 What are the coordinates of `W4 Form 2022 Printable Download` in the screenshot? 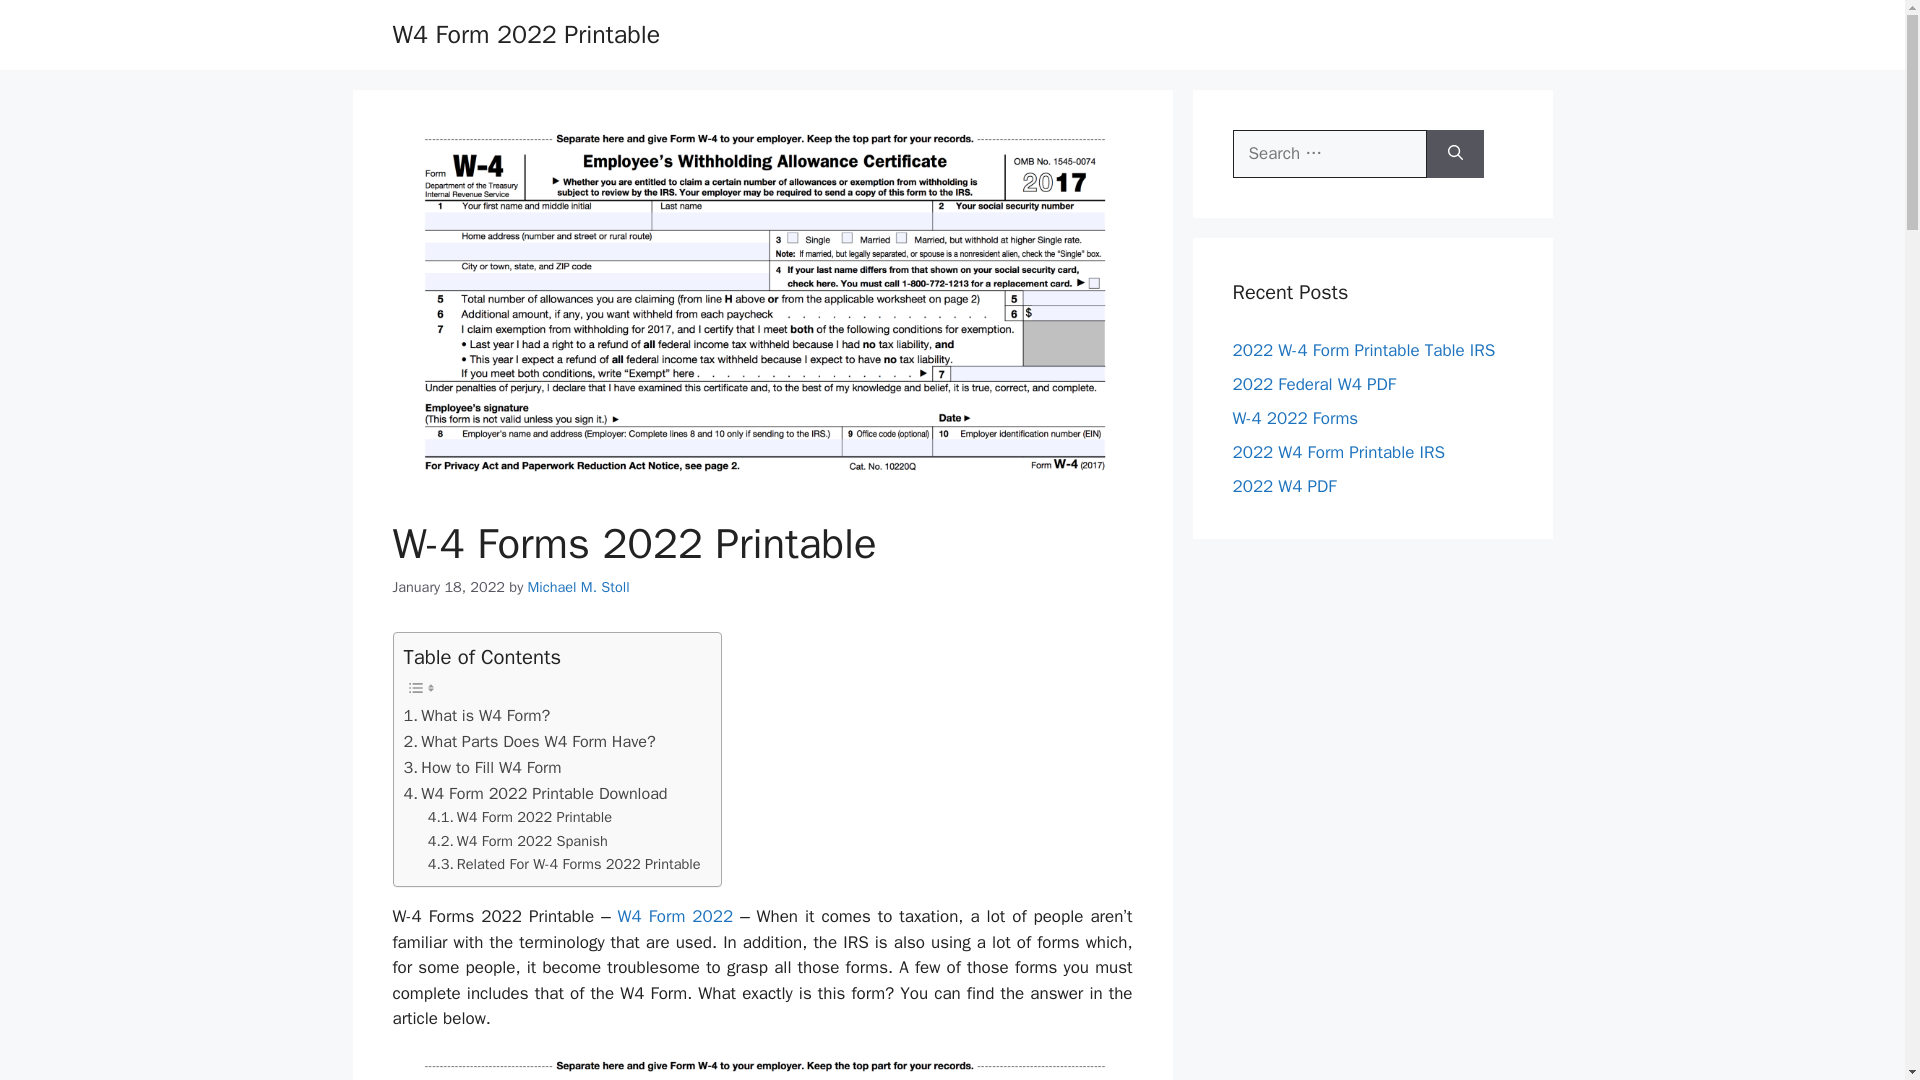 It's located at (536, 793).